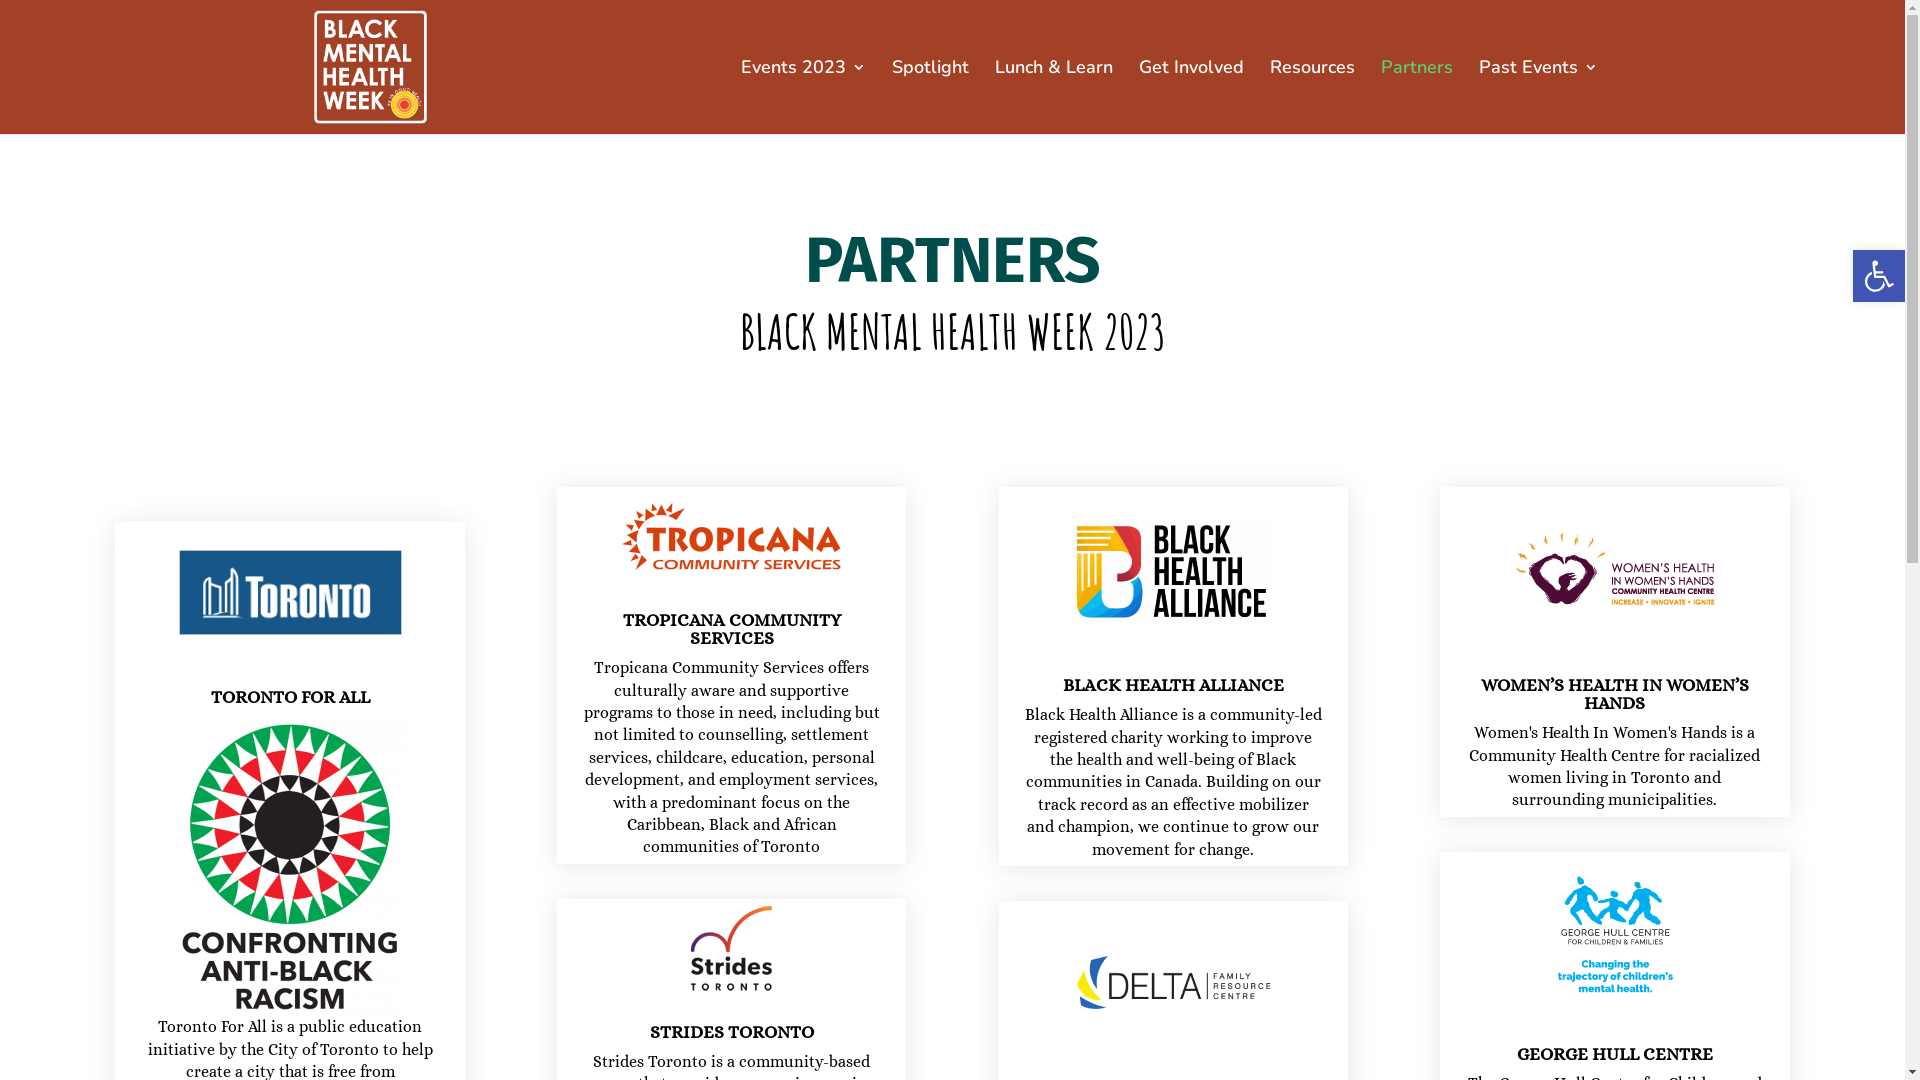 Image resolution: width=1920 pixels, height=1080 pixels. Describe the element at coordinates (1190, 97) in the screenshot. I see `Get Involved` at that location.